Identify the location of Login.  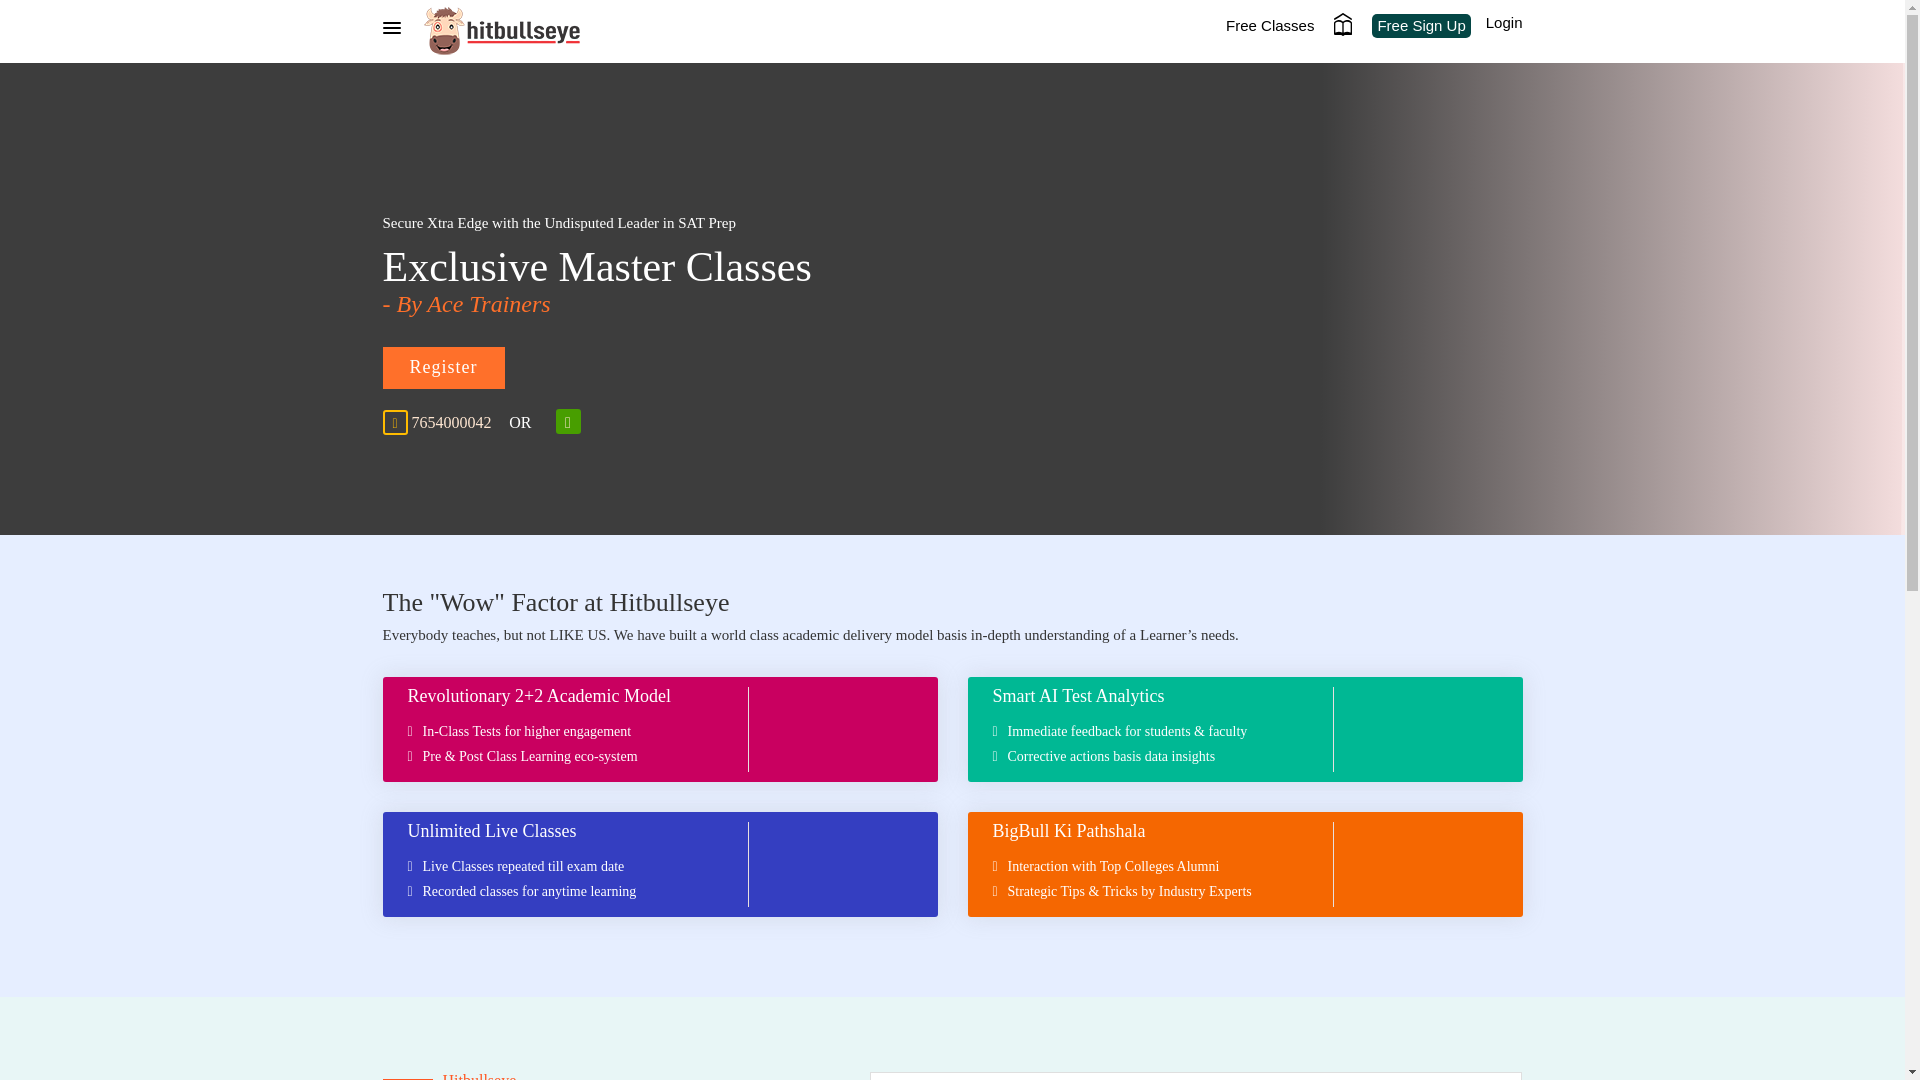
(1501, 22).